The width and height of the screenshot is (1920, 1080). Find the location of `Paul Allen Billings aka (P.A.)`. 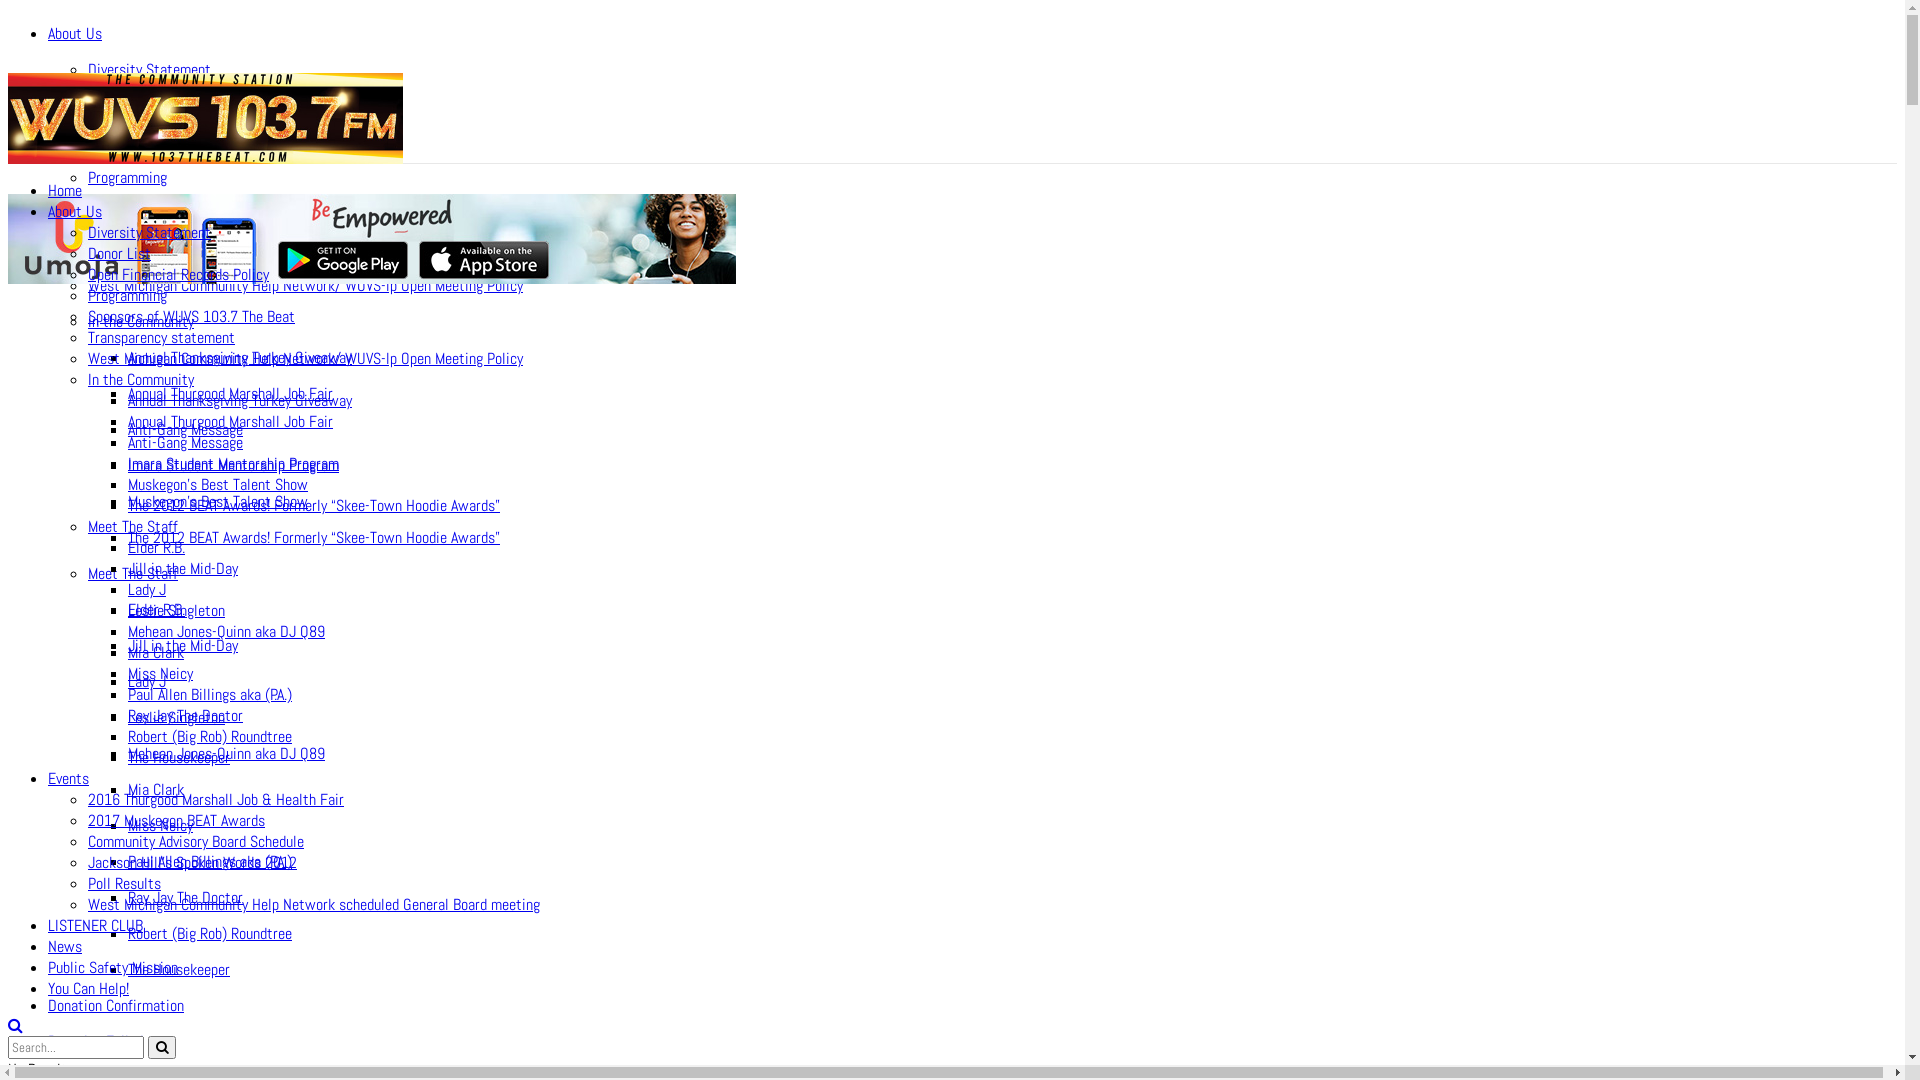

Paul Allen Billings aka (P.A.) is located at coordinates (210, 862).